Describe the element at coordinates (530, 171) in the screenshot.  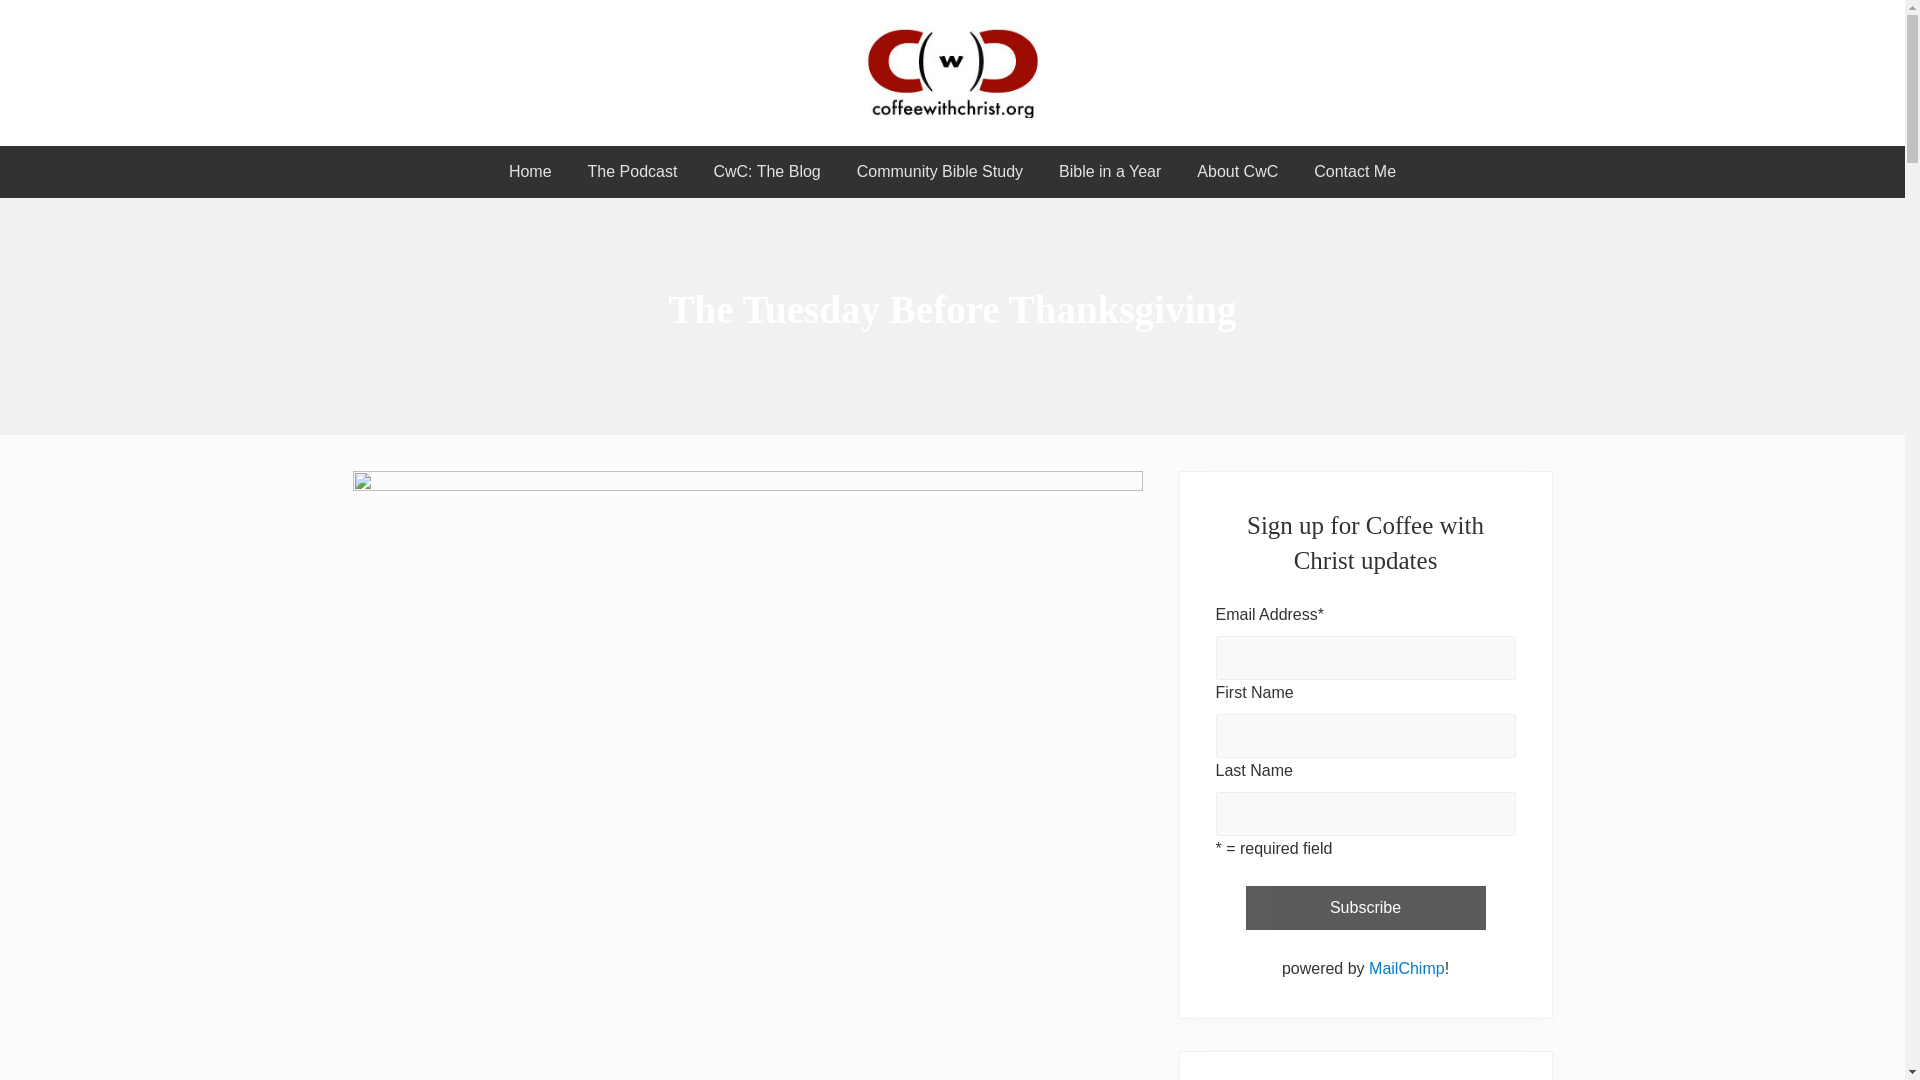
I see `Home` at that location.